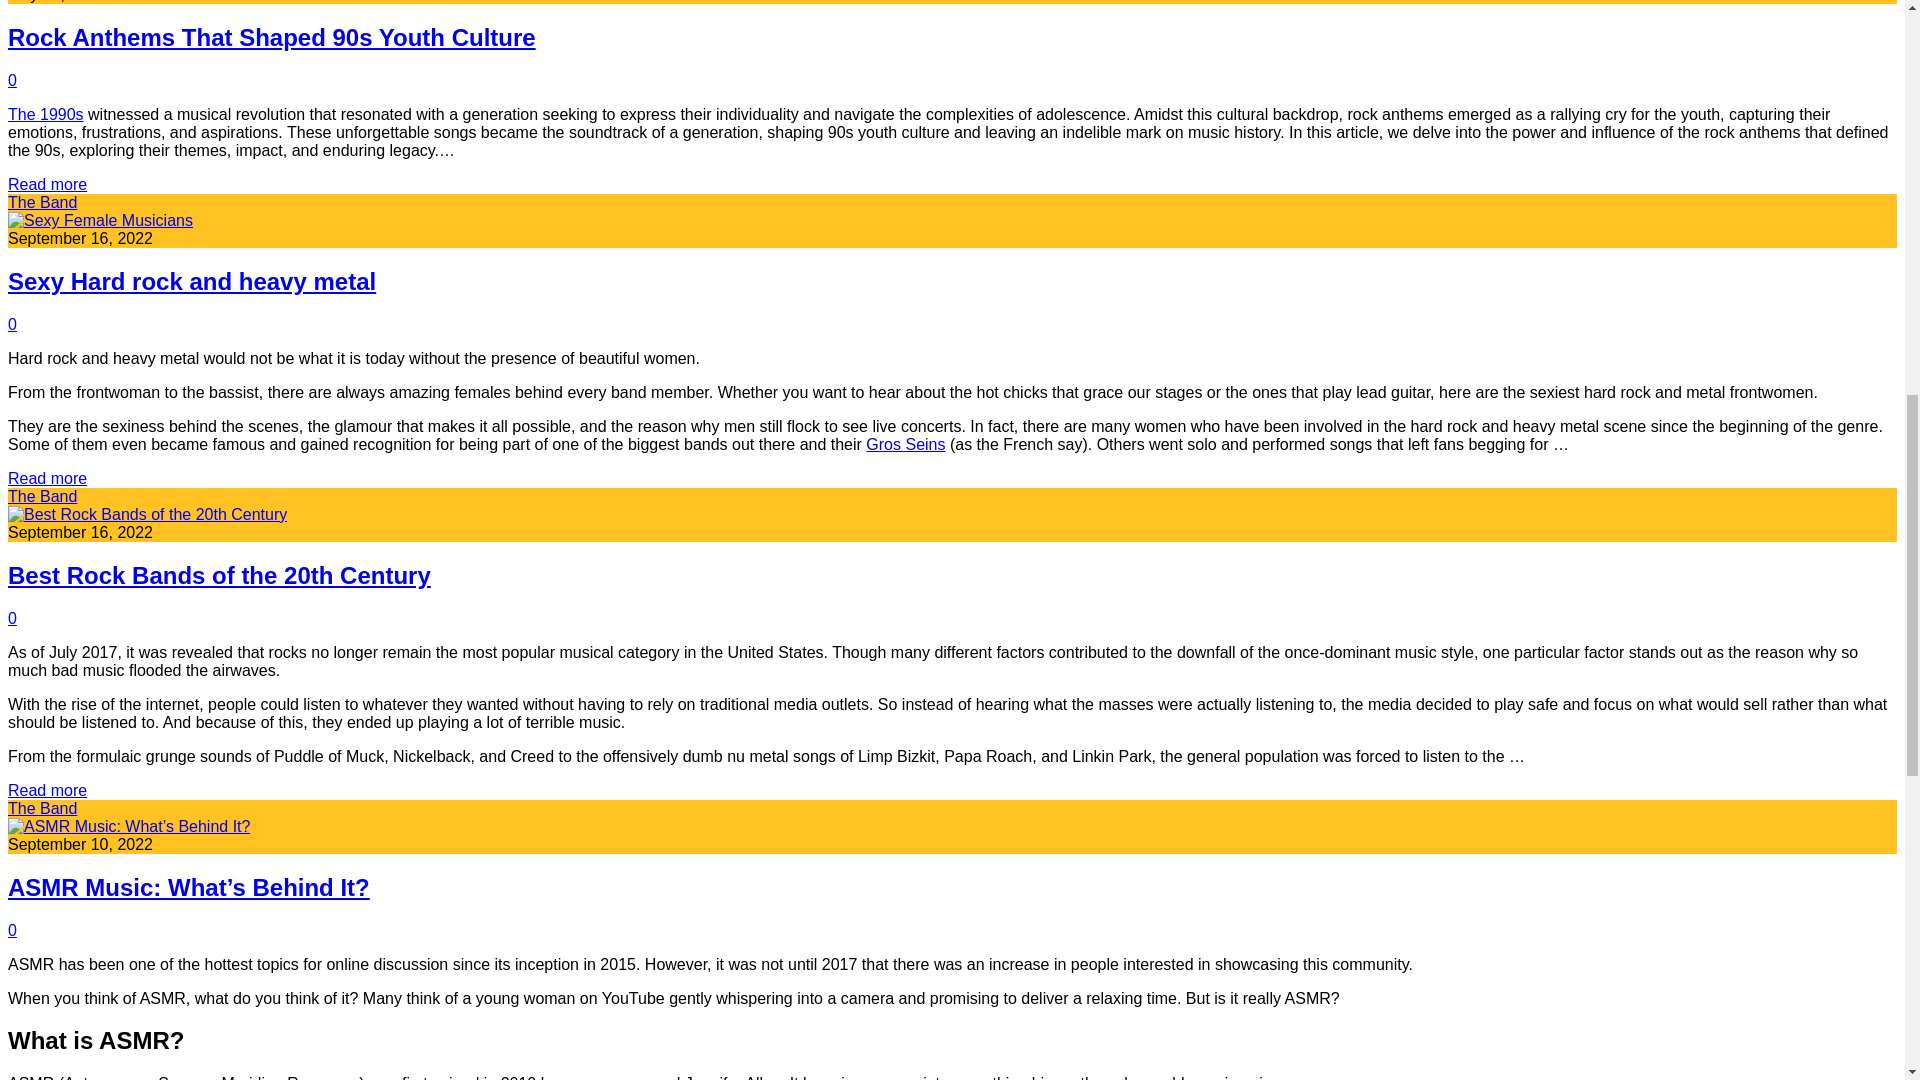 This screenshot has width=1920, height=1080. I want to click on Best Rock Bands of the 20th Century, so click(218, 574).